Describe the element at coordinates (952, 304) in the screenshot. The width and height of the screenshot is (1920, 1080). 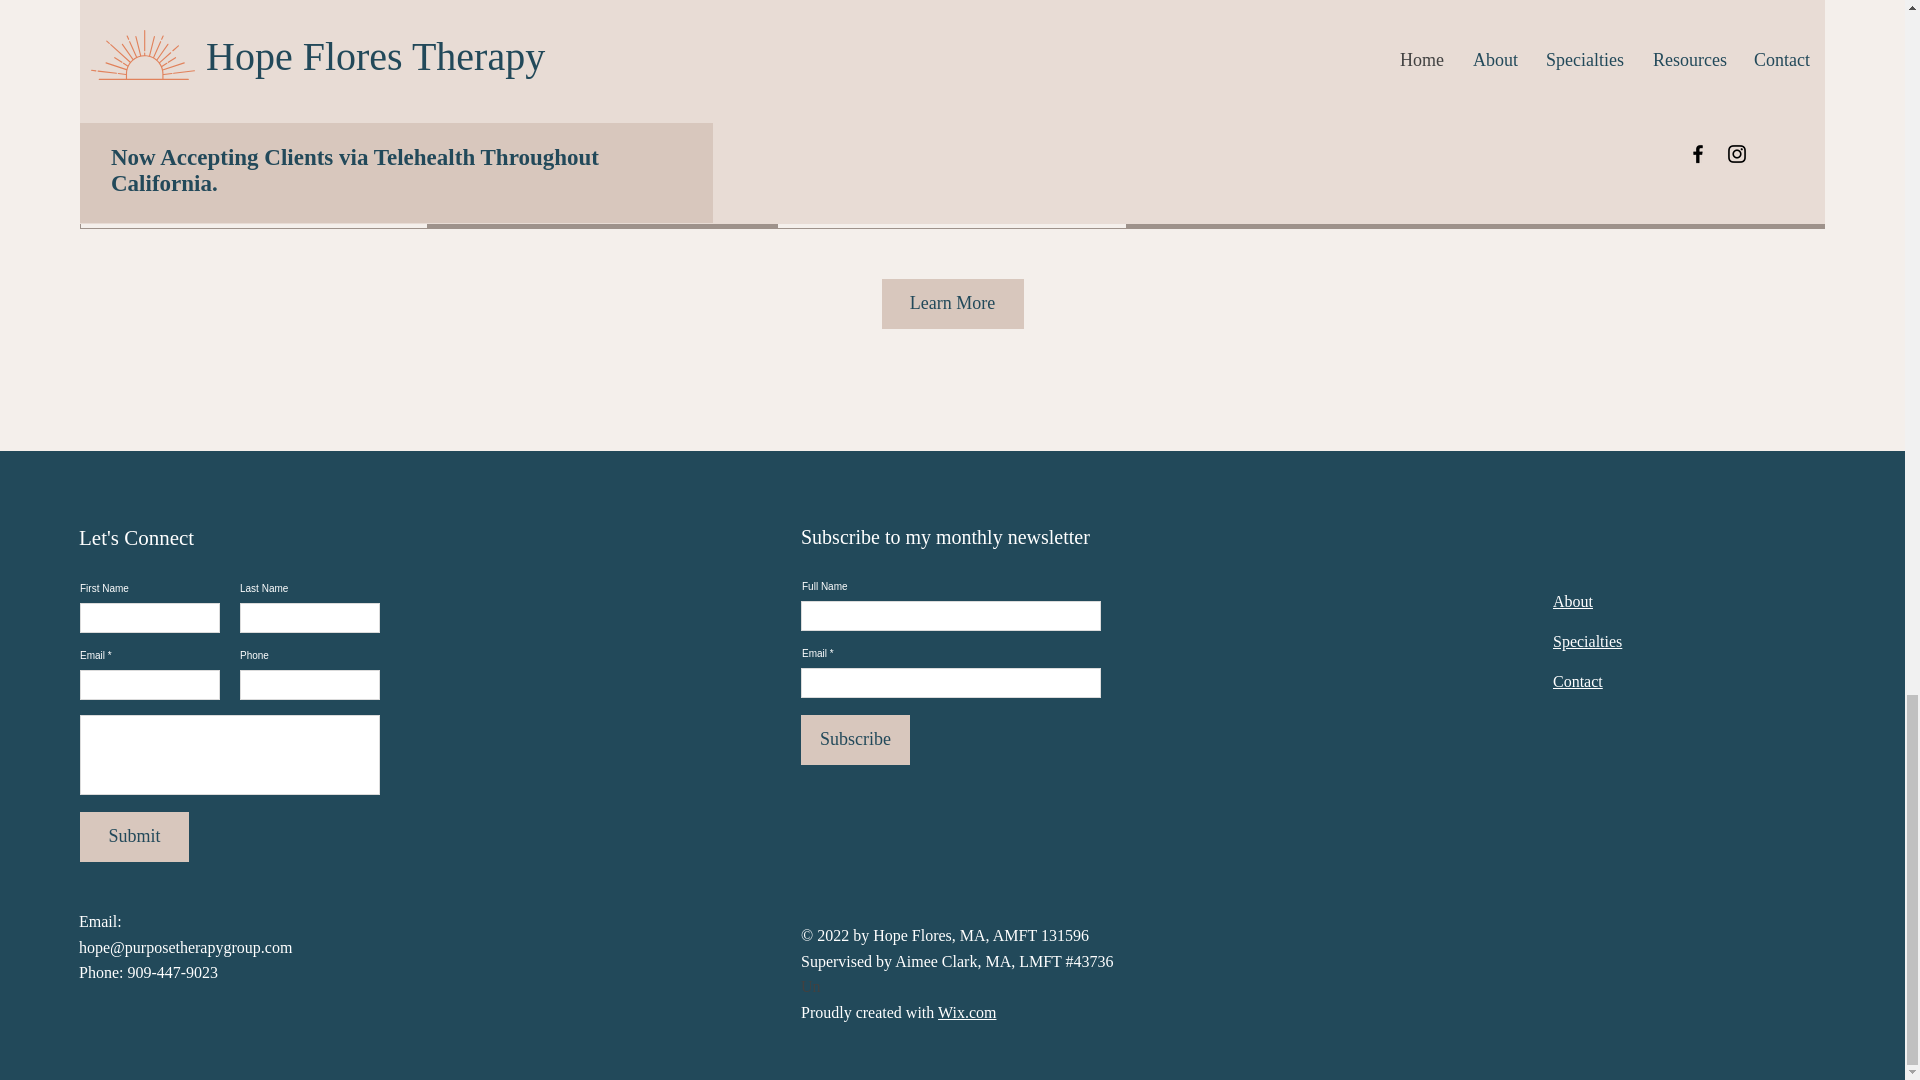
I see `Learn More` at that location.